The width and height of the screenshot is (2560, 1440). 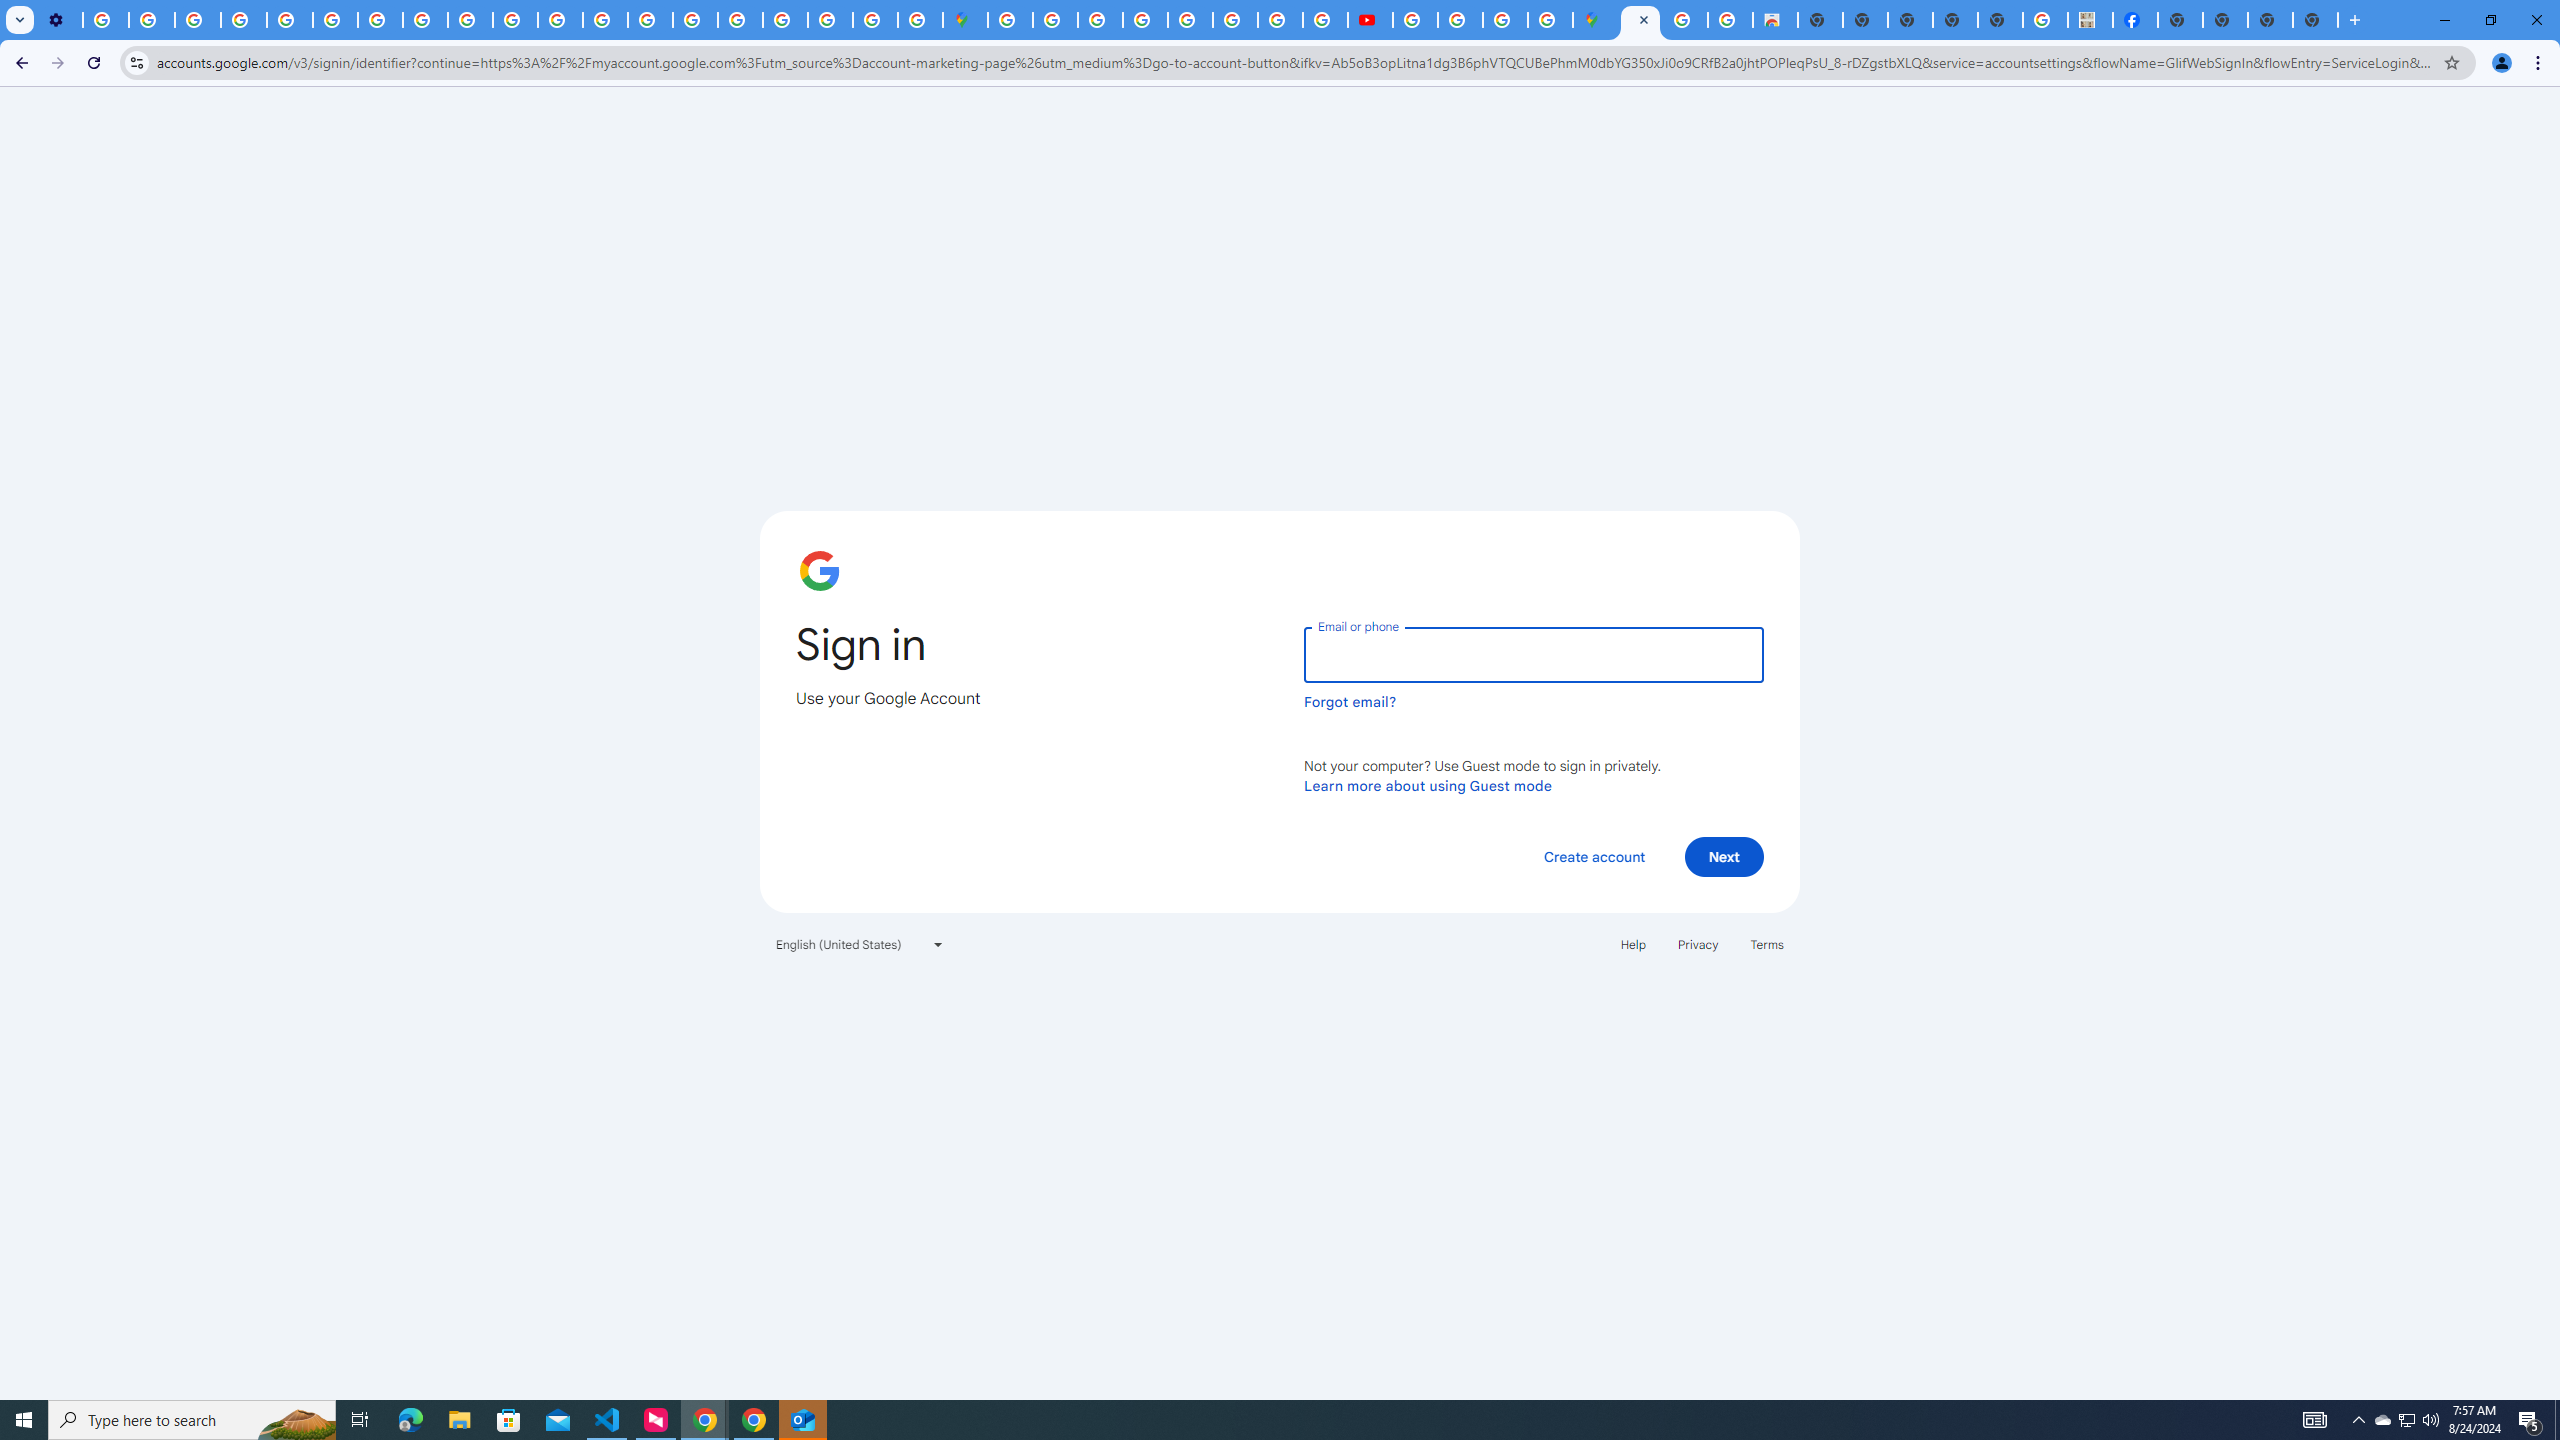 What do you see at coordinates (152, 20) in the screenshot?
I see `Learn how to find your photos - Google Photos Help` at bounding box center [152, 20].